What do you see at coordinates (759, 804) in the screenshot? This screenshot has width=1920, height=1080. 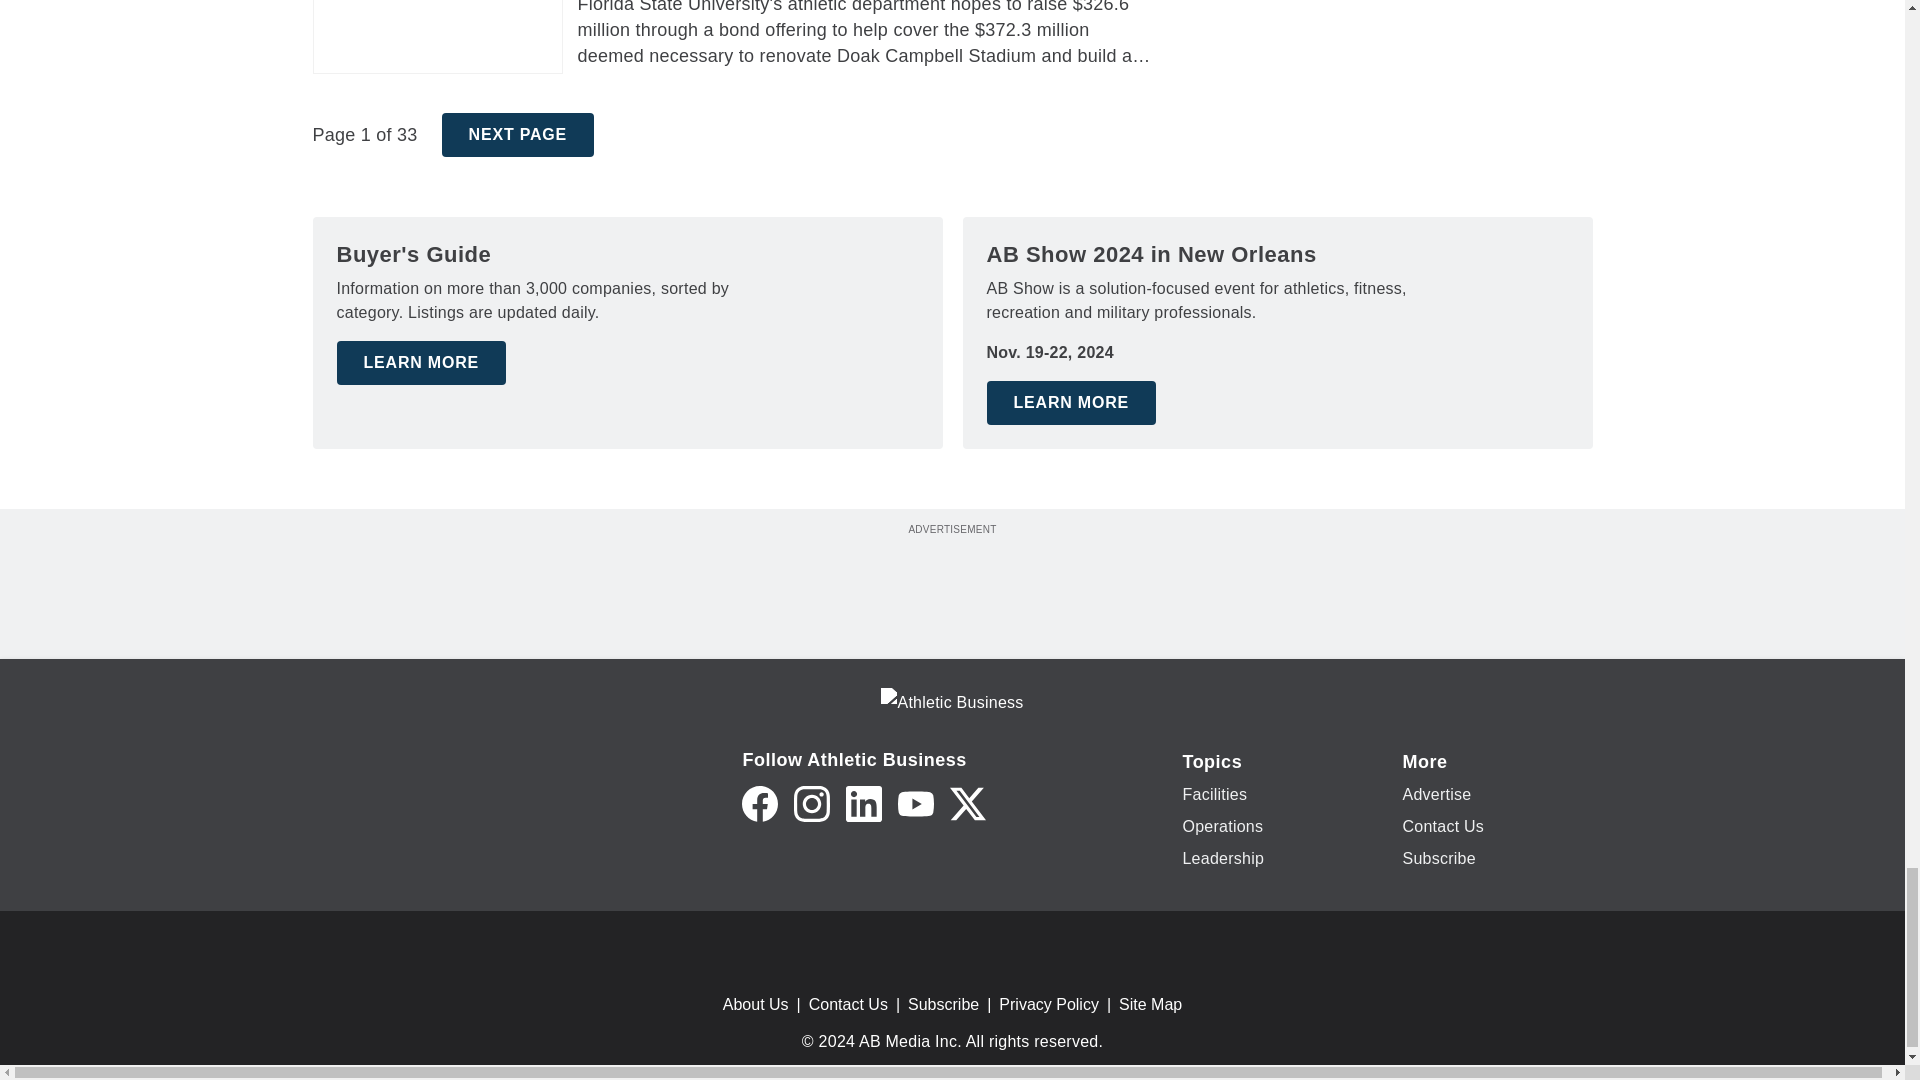 I see `Facebook icon` at bounding box center [759, 804].